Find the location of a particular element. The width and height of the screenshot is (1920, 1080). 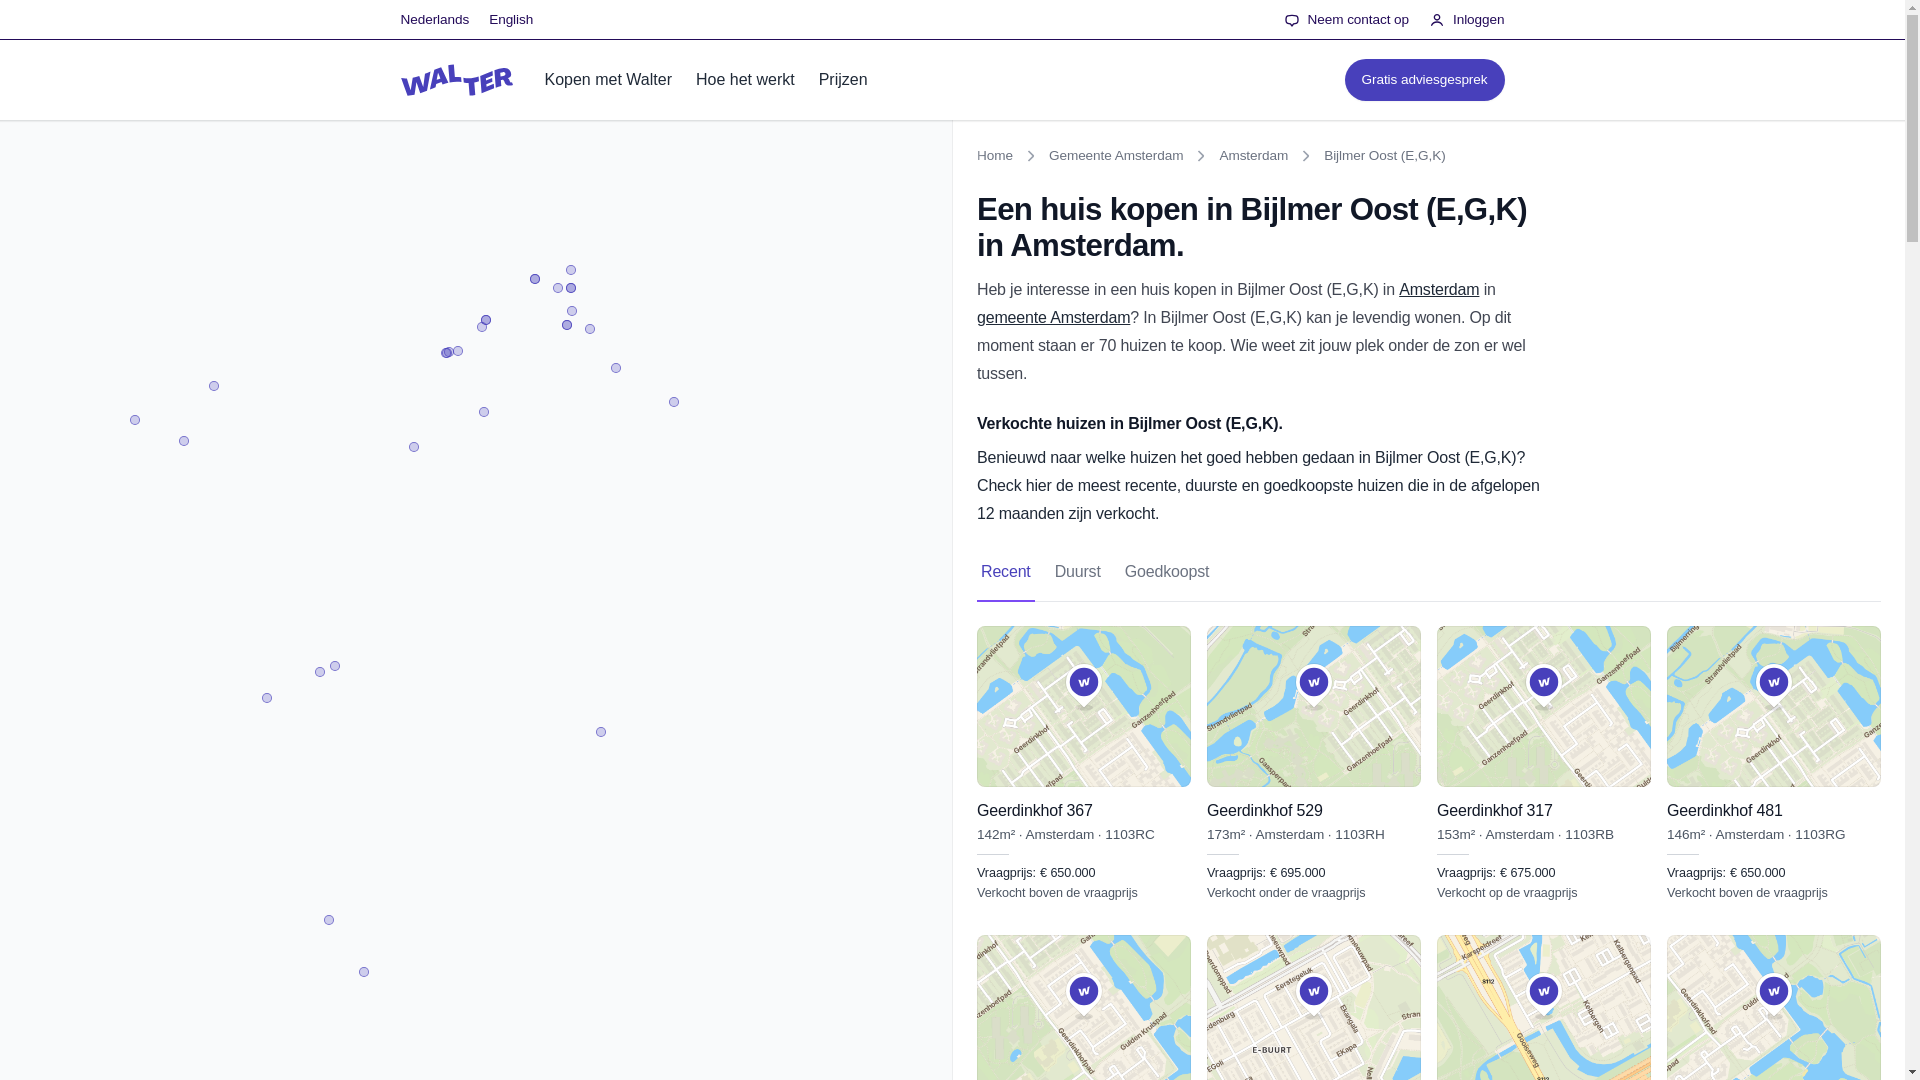

Goedkoopst is located at coordinates (744, 79).